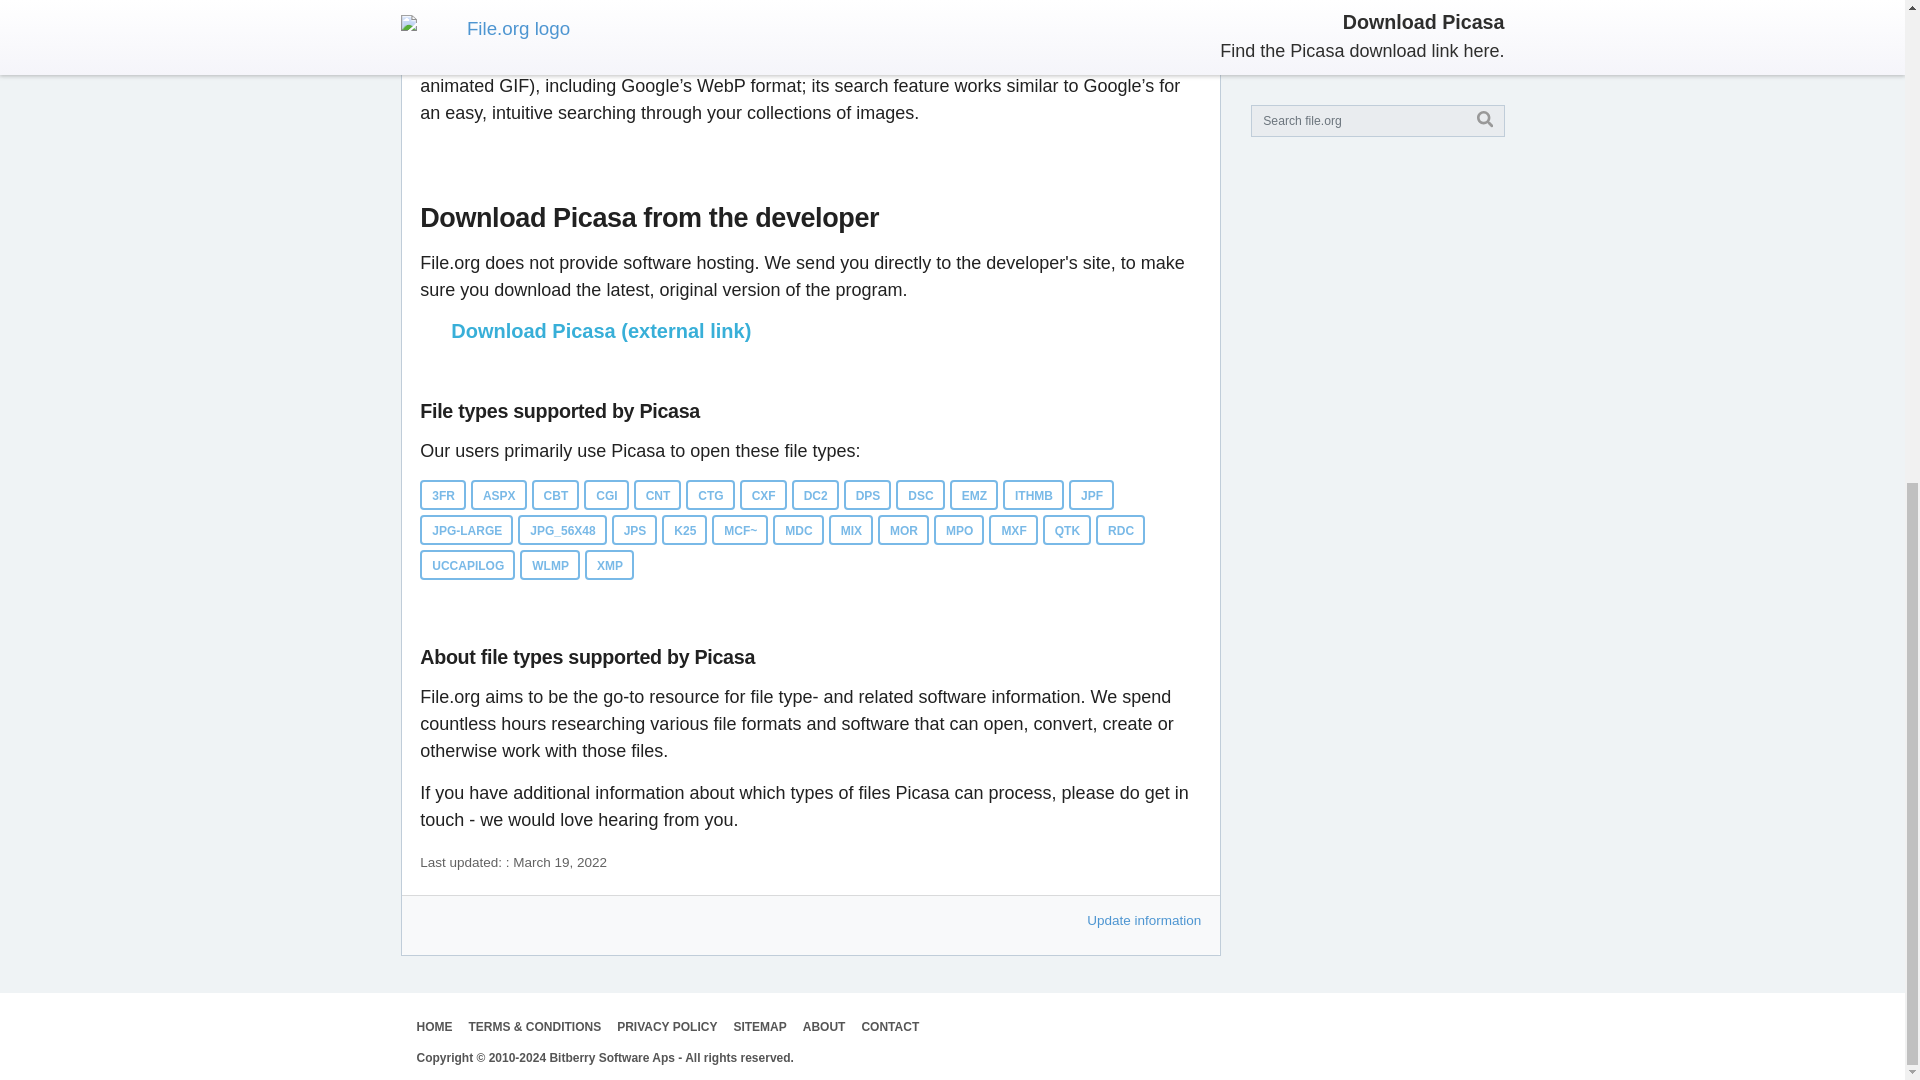 Image resolution: width=1920 pixels, height=1080 pixels. Describe the element at coordinates (635, 530) in the screenshot. I see `JPS` at that location.